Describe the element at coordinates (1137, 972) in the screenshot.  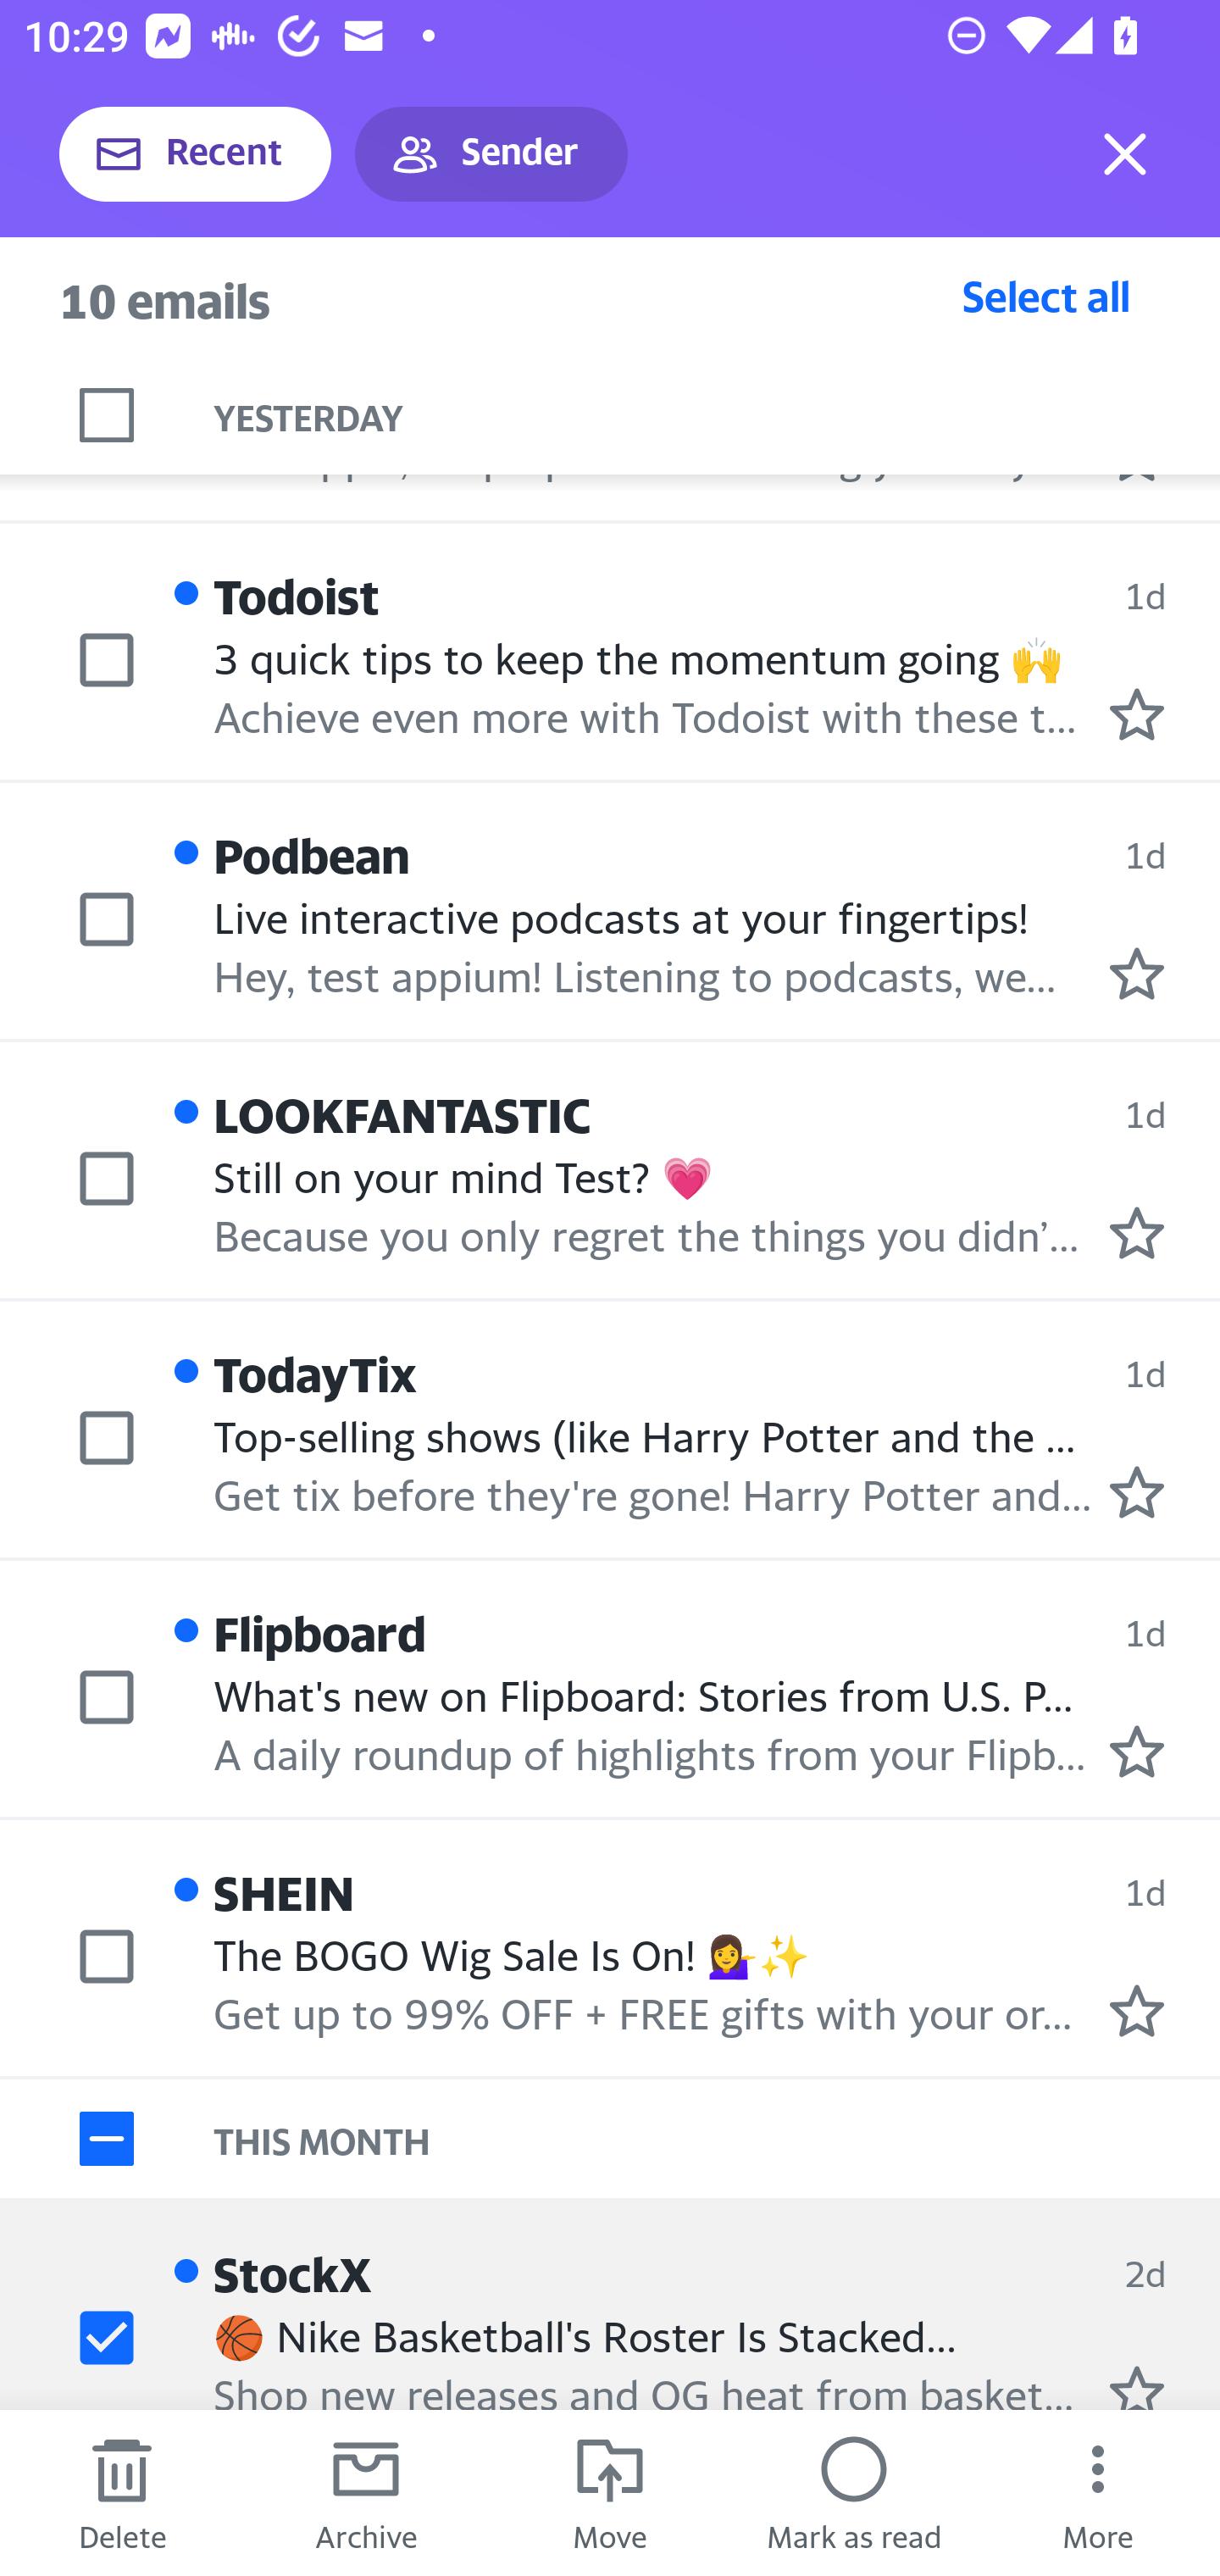
I see `Mark as starred.` at that location.